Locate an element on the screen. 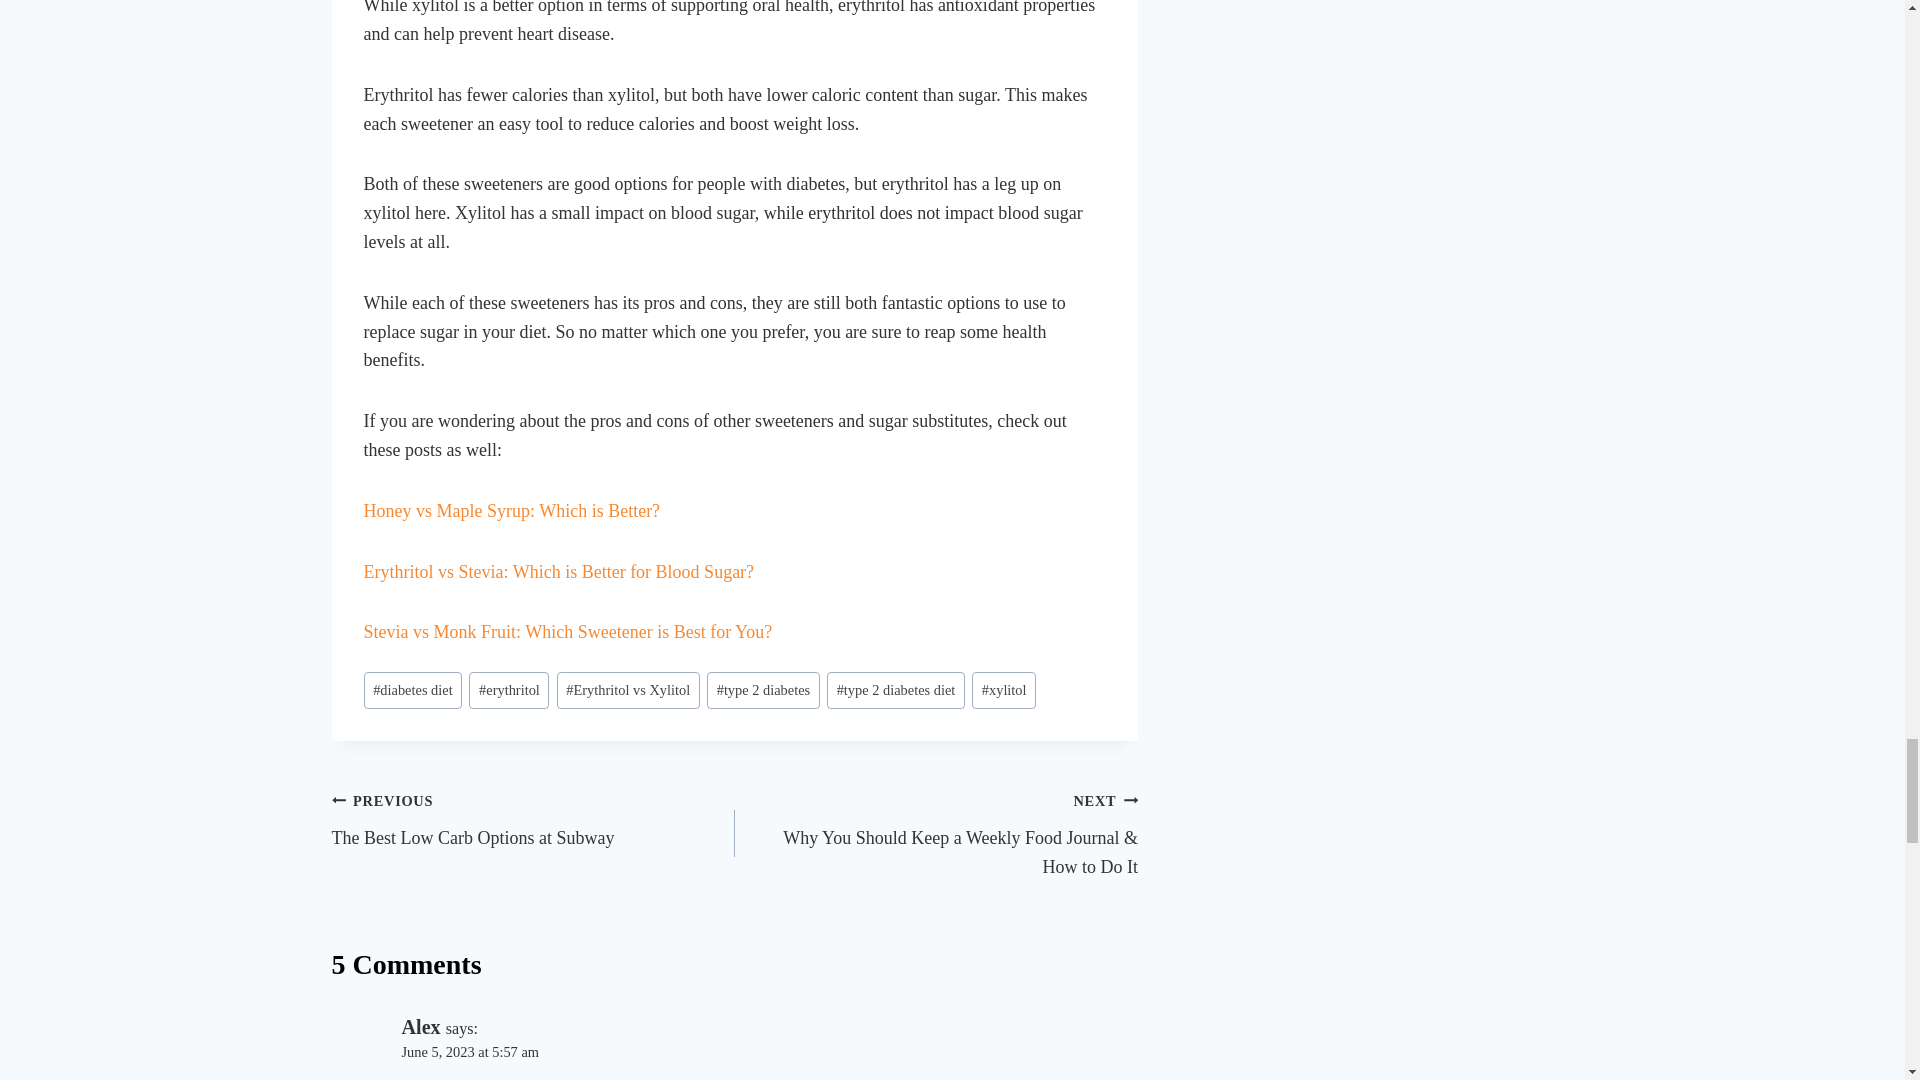 Image resolution: width=1920 pixels, height=1080 pixels. Erythritol vs Xylitol is located at coordinates (628, 690).